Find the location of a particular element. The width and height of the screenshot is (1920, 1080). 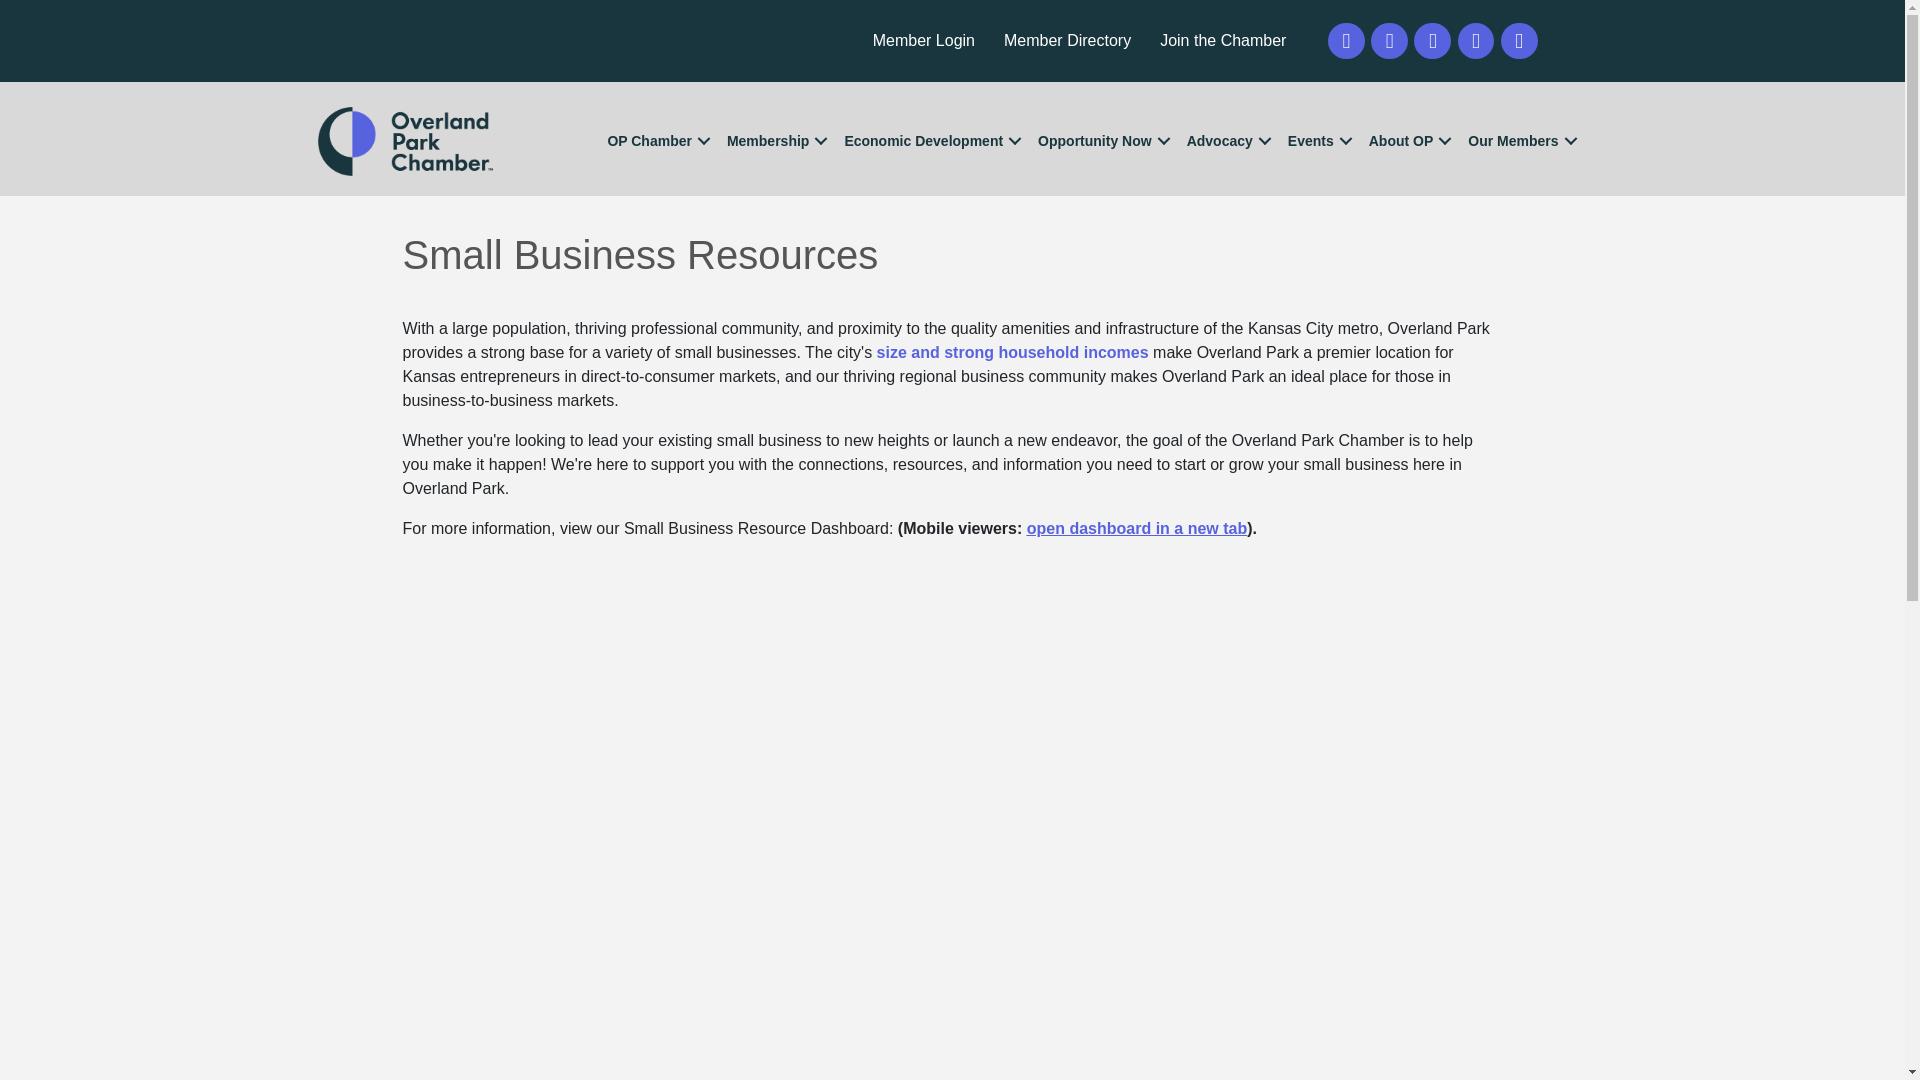

OP Chamber is located at coordinates (656, 141).